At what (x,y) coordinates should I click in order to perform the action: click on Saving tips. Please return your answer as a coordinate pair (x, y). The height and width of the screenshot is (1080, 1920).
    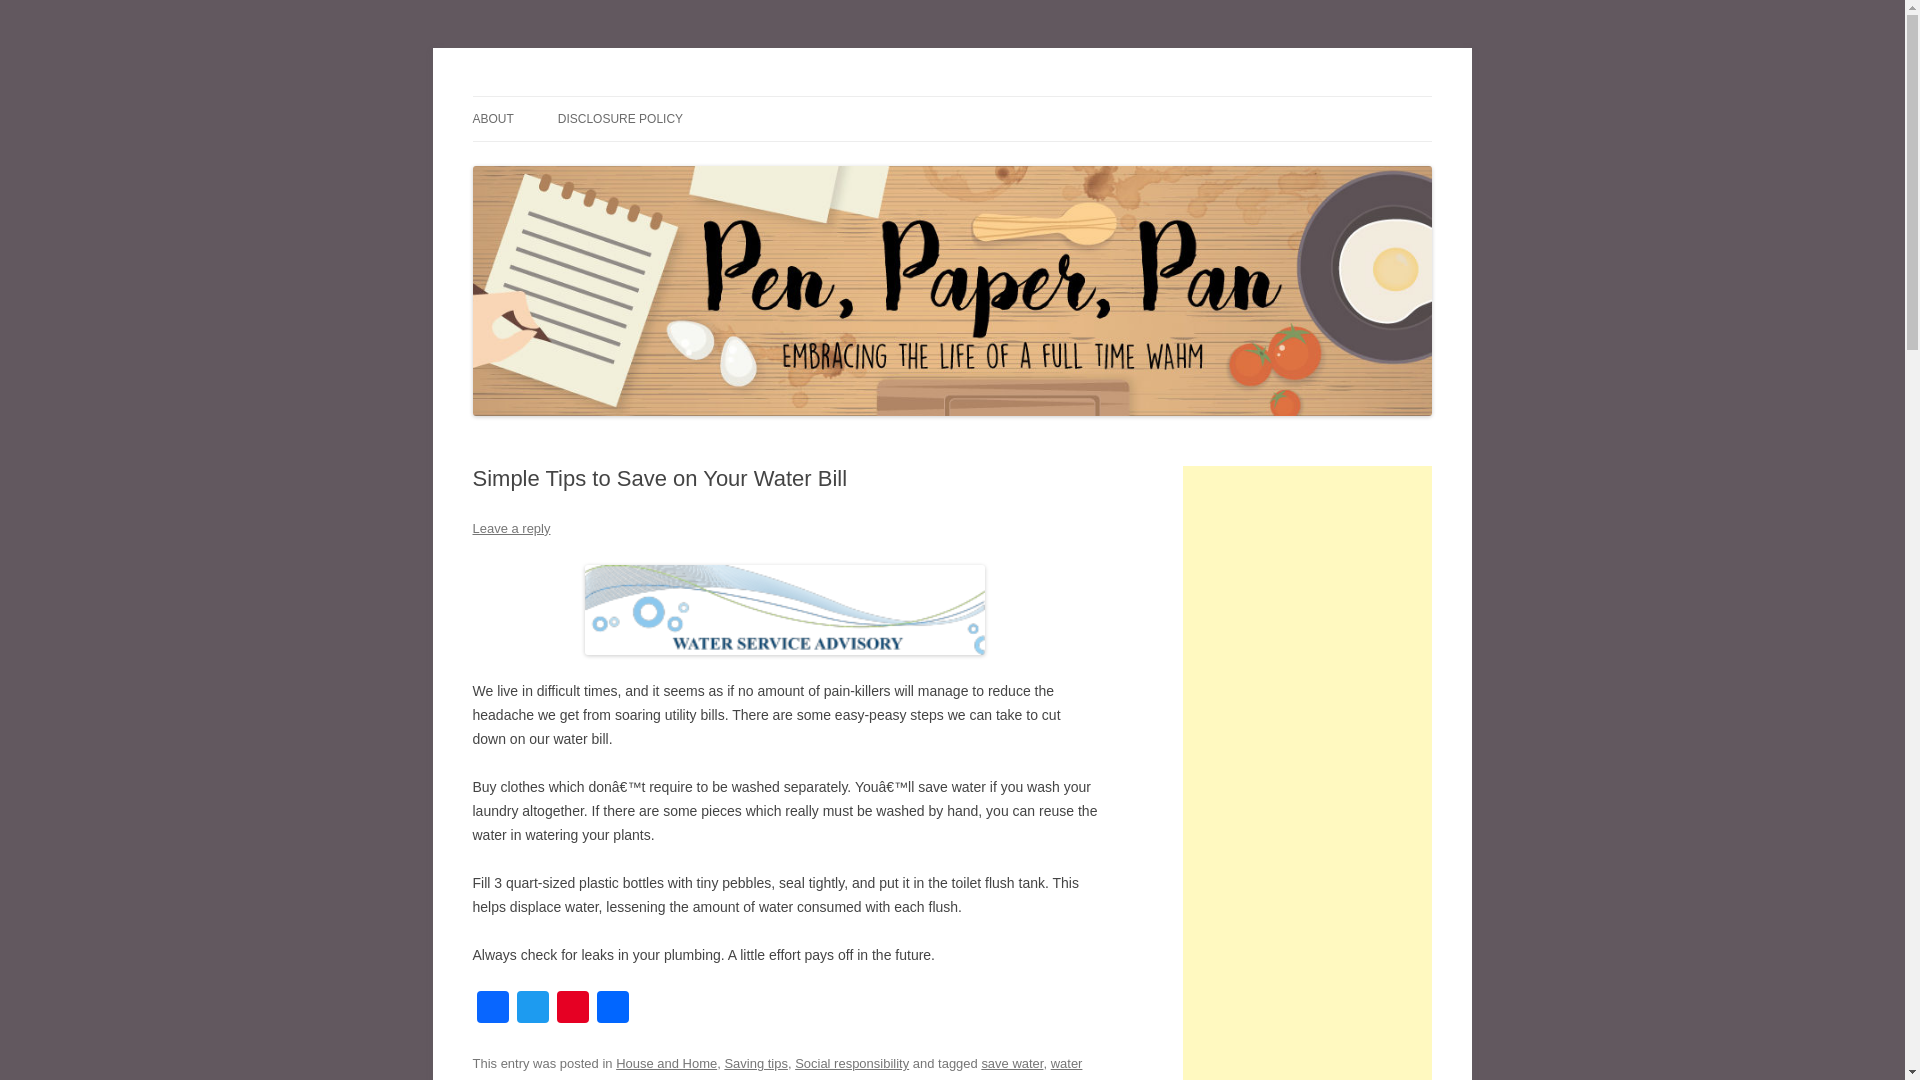
    Looking at the image, I should click on (755, 1064).